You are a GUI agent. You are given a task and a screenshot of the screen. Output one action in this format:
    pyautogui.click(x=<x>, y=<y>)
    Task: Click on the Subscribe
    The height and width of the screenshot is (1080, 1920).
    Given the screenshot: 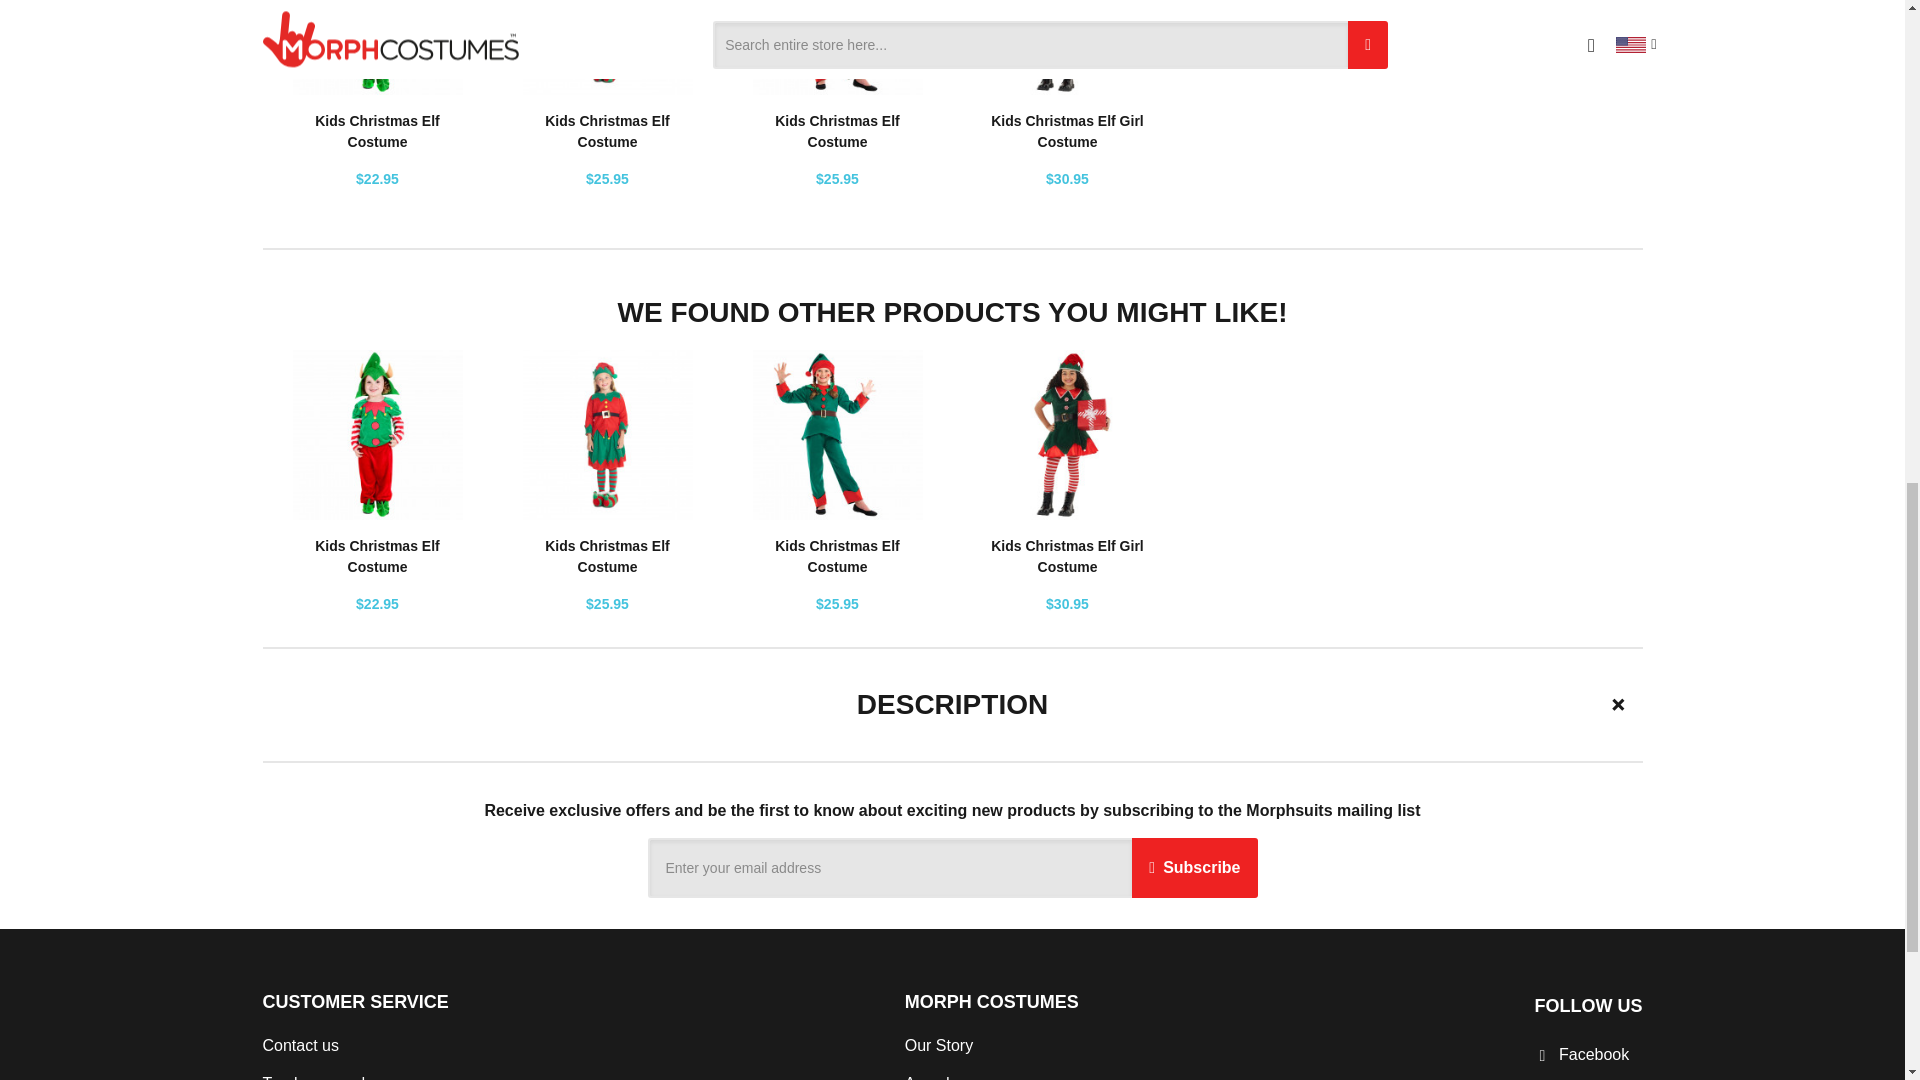 What is the action you would take?
    pyautogui.click(x=1194, y=868)
    